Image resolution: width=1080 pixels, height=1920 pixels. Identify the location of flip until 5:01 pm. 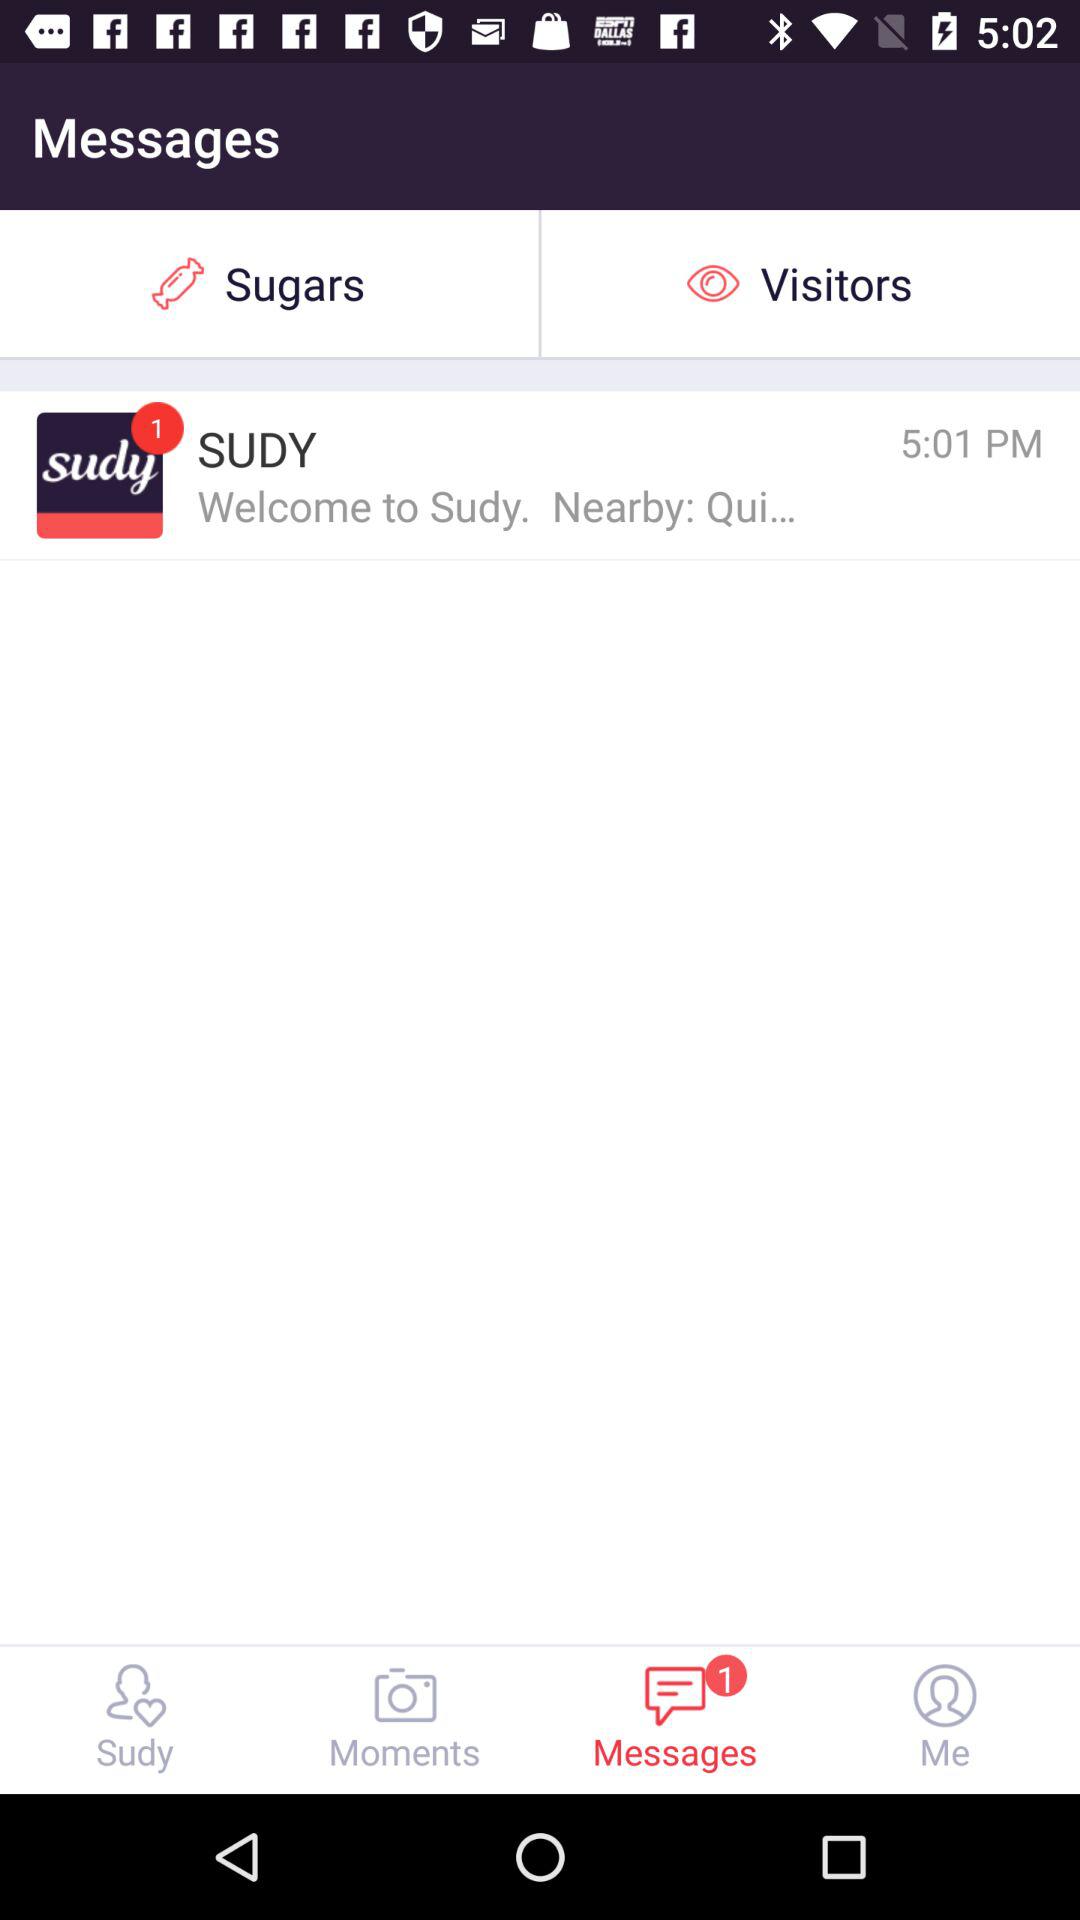
(883, 442).